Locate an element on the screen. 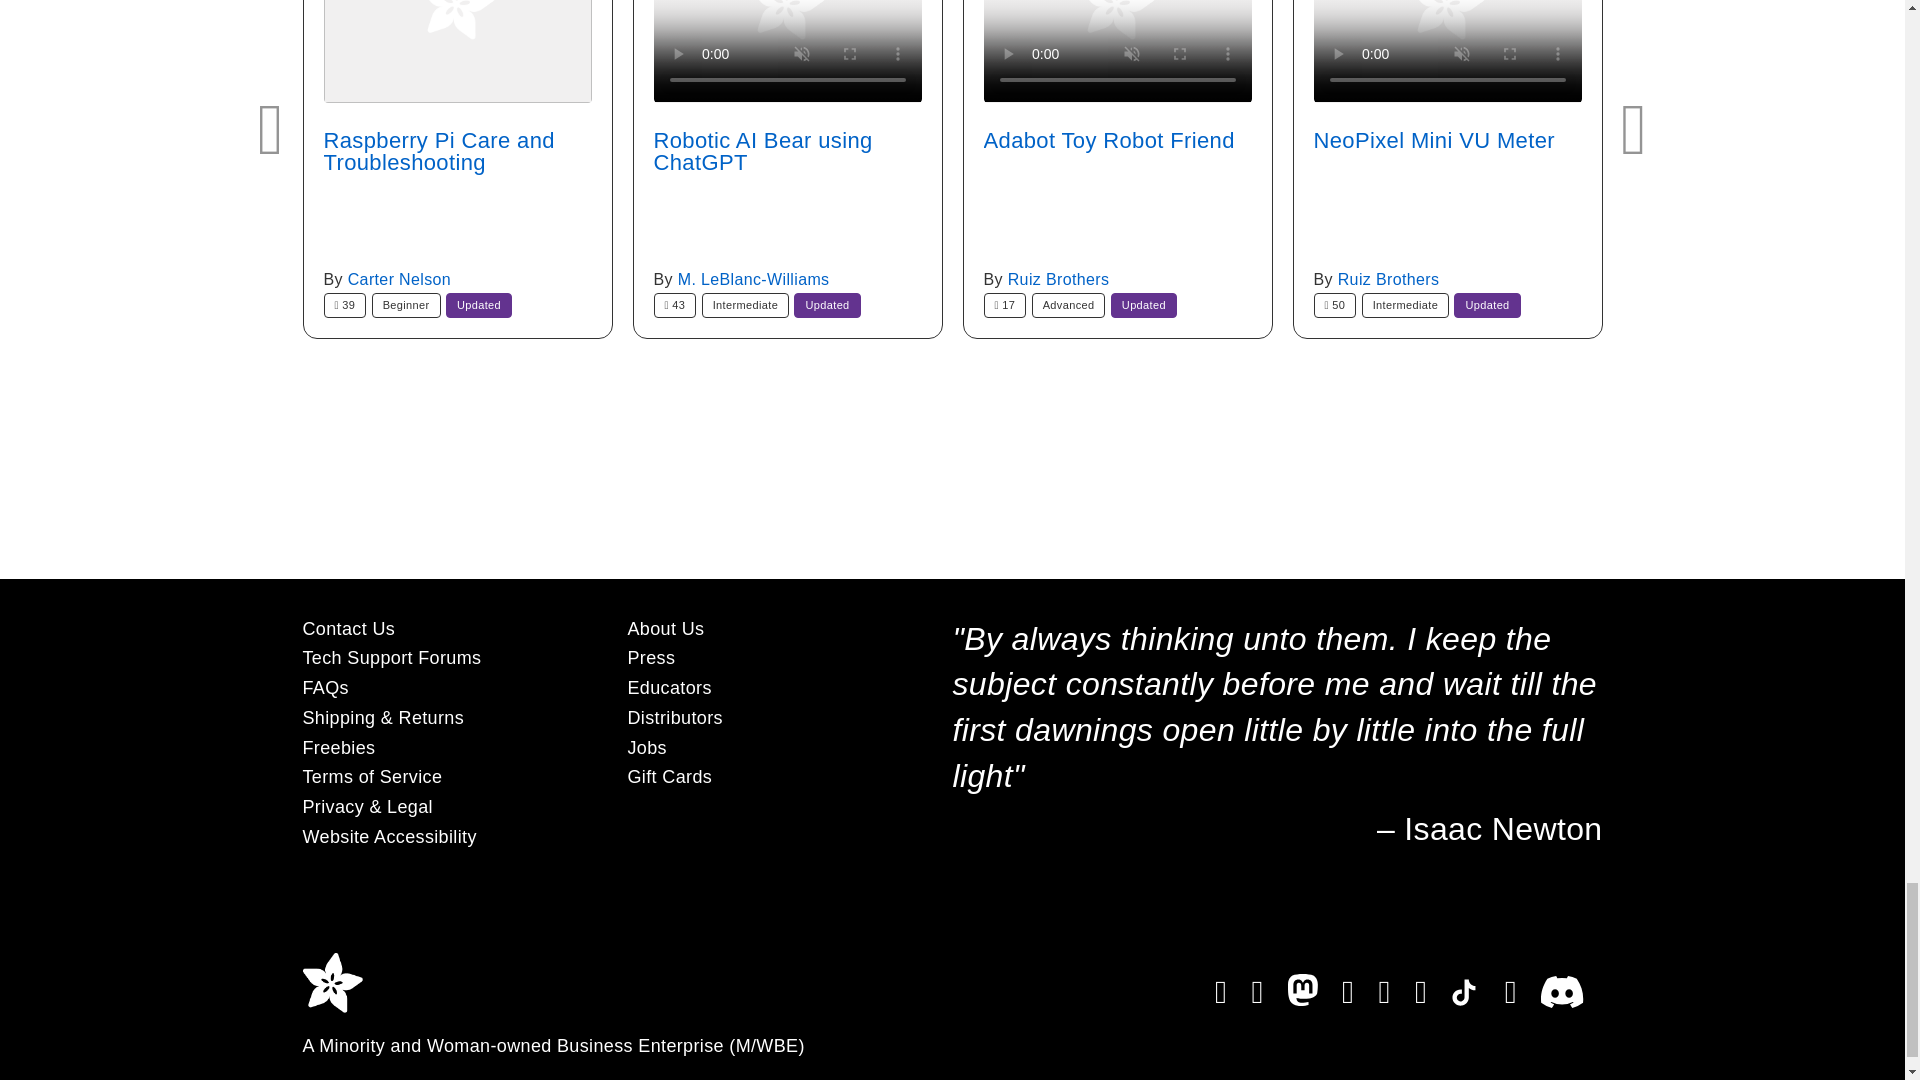 The image size is (1920, 1080). Saves is located at coordinates (1335, 304).